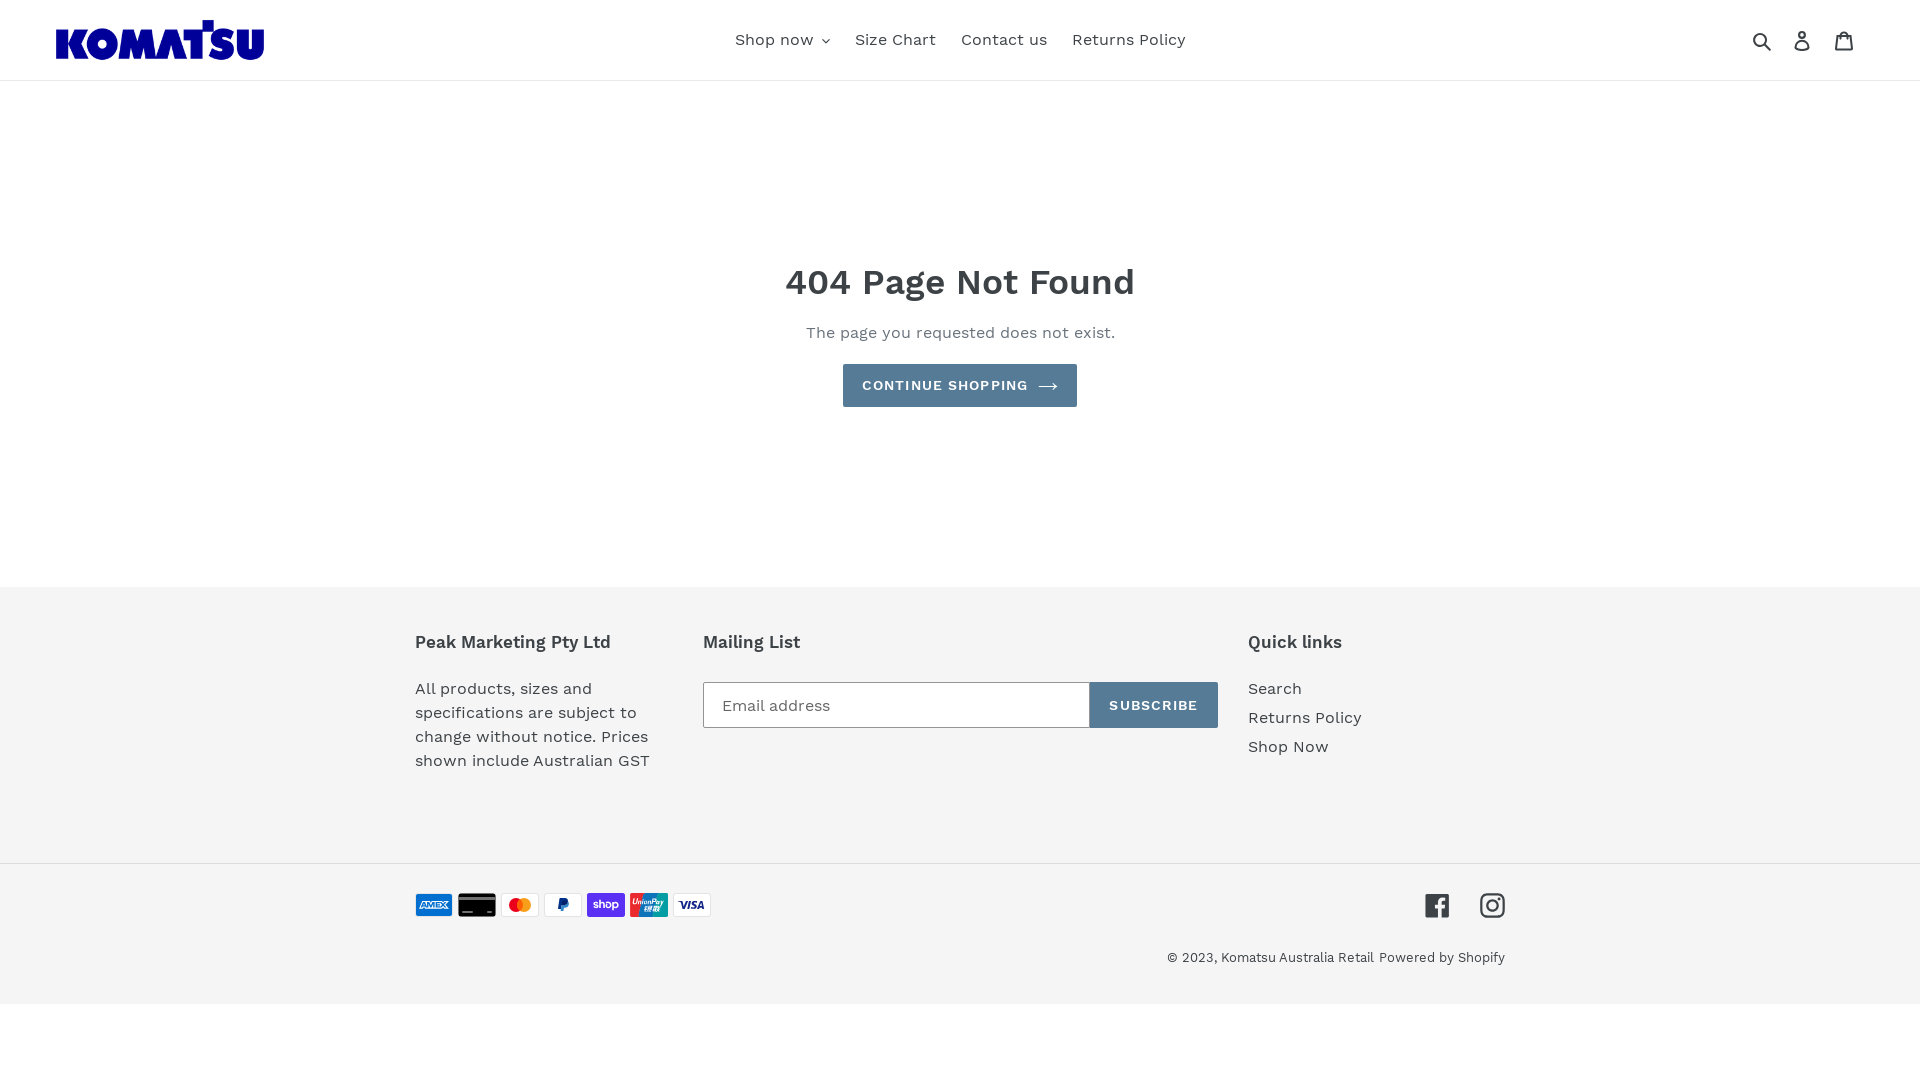 The height and width of the screenshot is (1080, 1920). What do you see at coordinates (1442, 958) in the screenshot?
I see `Powered by Shopify` at bounding box center [1442, 958].